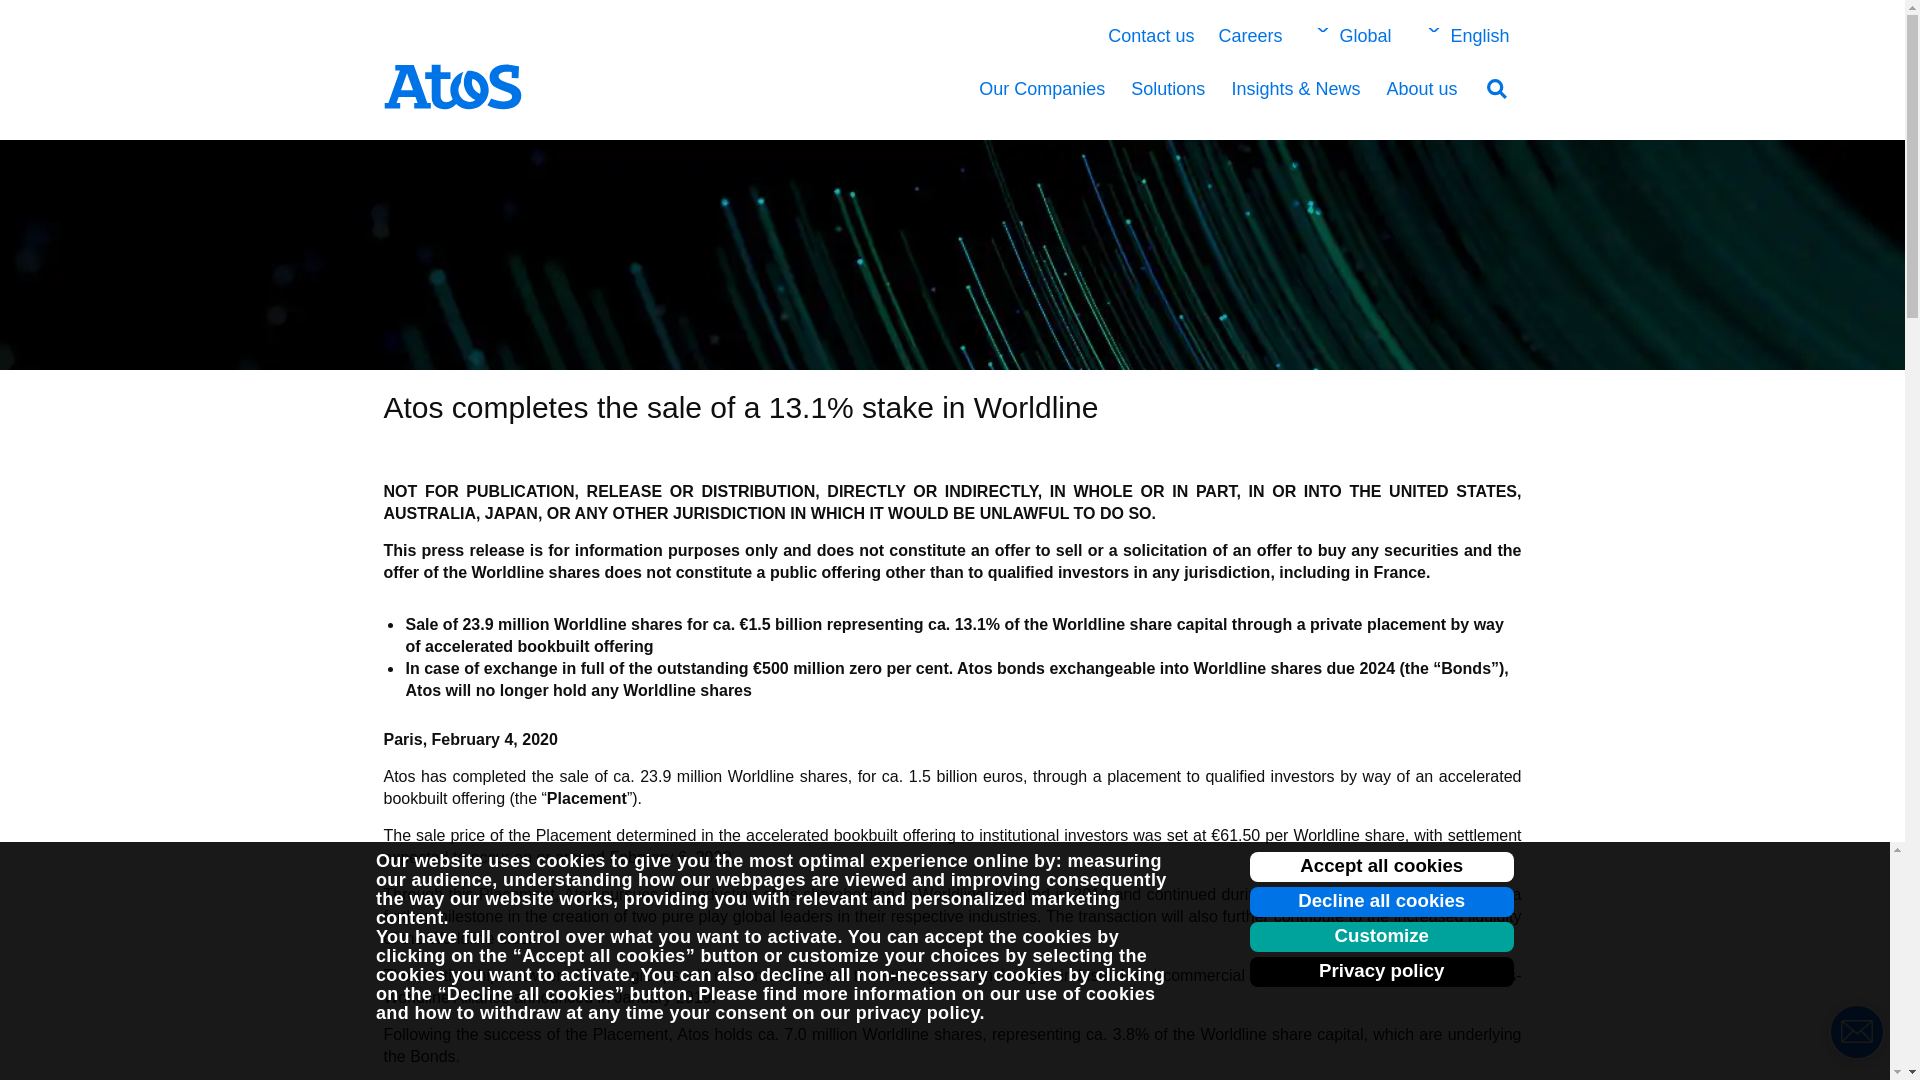 The width and height of the screenshot is (1920, 1080). What do you see at coordinates (1382, 901) in the screenshot?
I see `Decline all cookies` at bounding box center [1382, 901].